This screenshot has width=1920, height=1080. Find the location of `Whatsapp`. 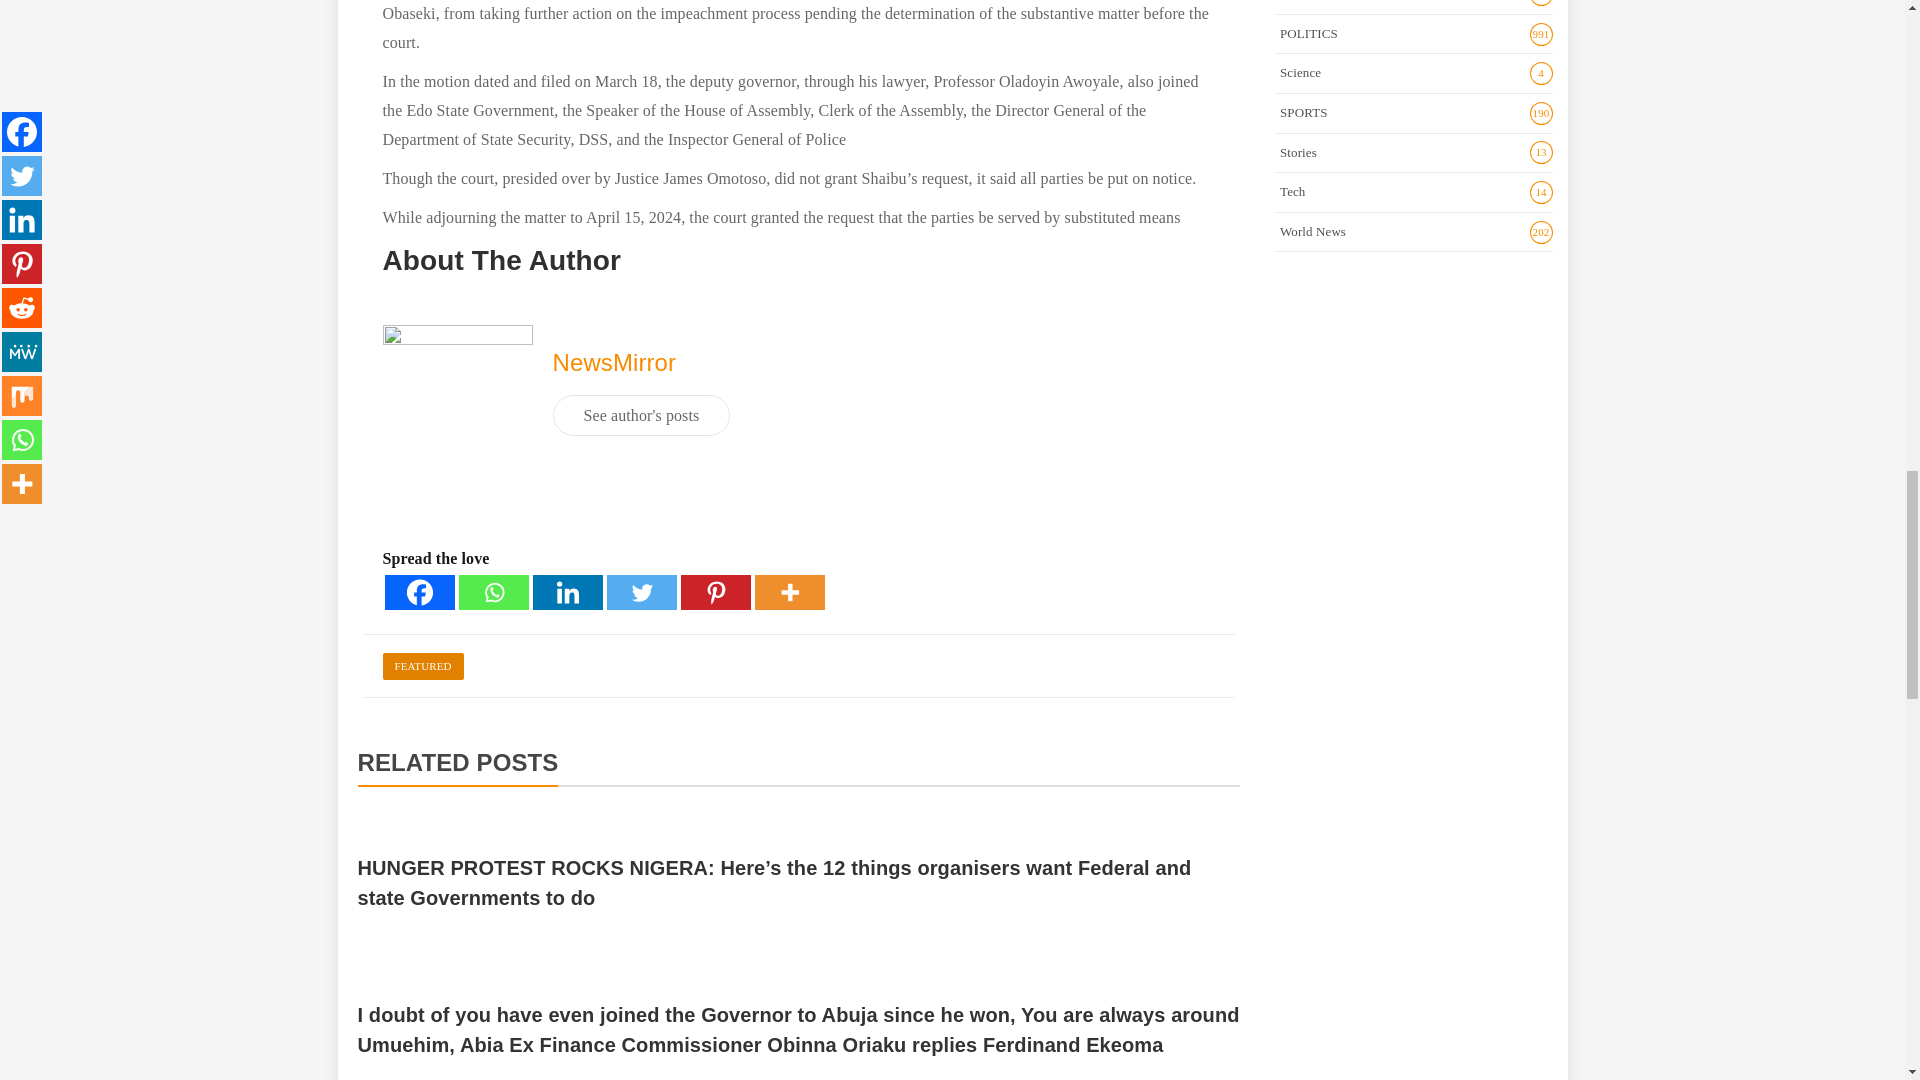

Whatsapp is located at coordinates (493, 592).